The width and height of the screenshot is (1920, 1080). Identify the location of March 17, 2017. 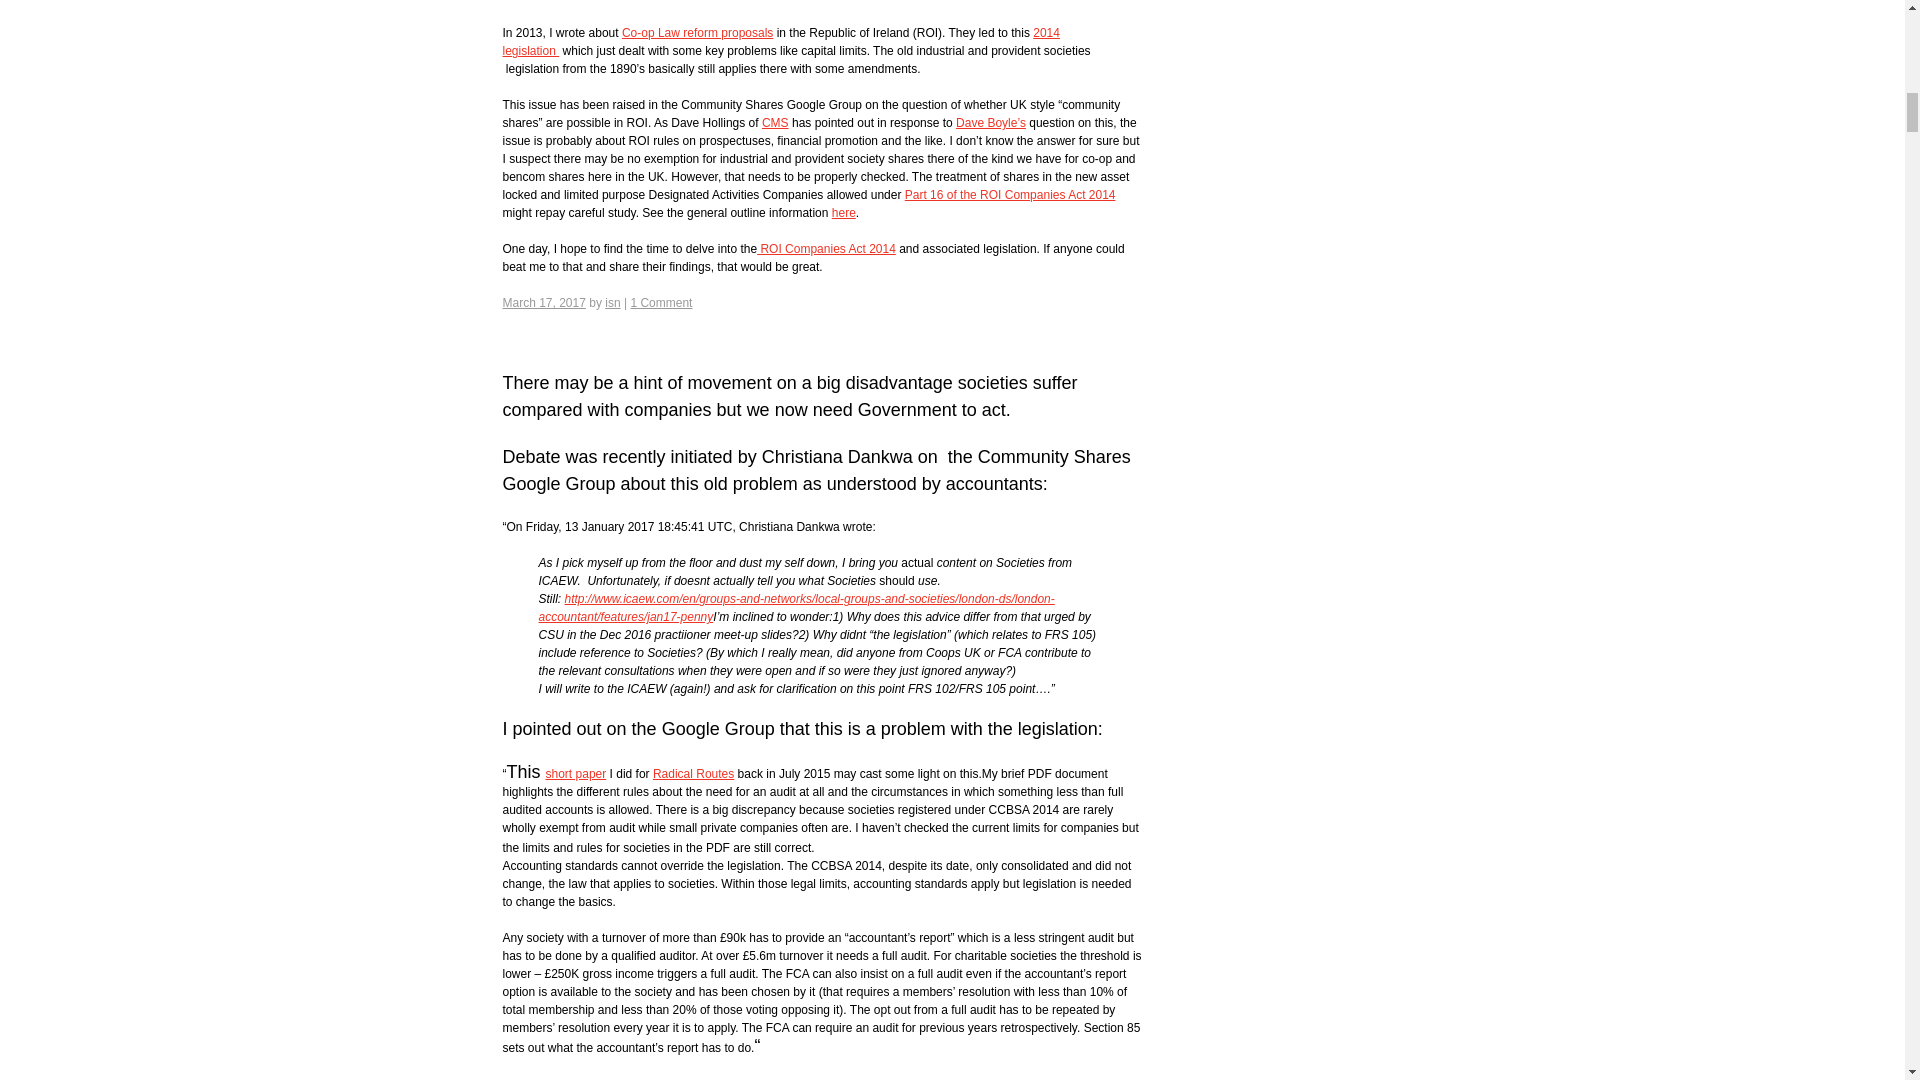
(543, 302).